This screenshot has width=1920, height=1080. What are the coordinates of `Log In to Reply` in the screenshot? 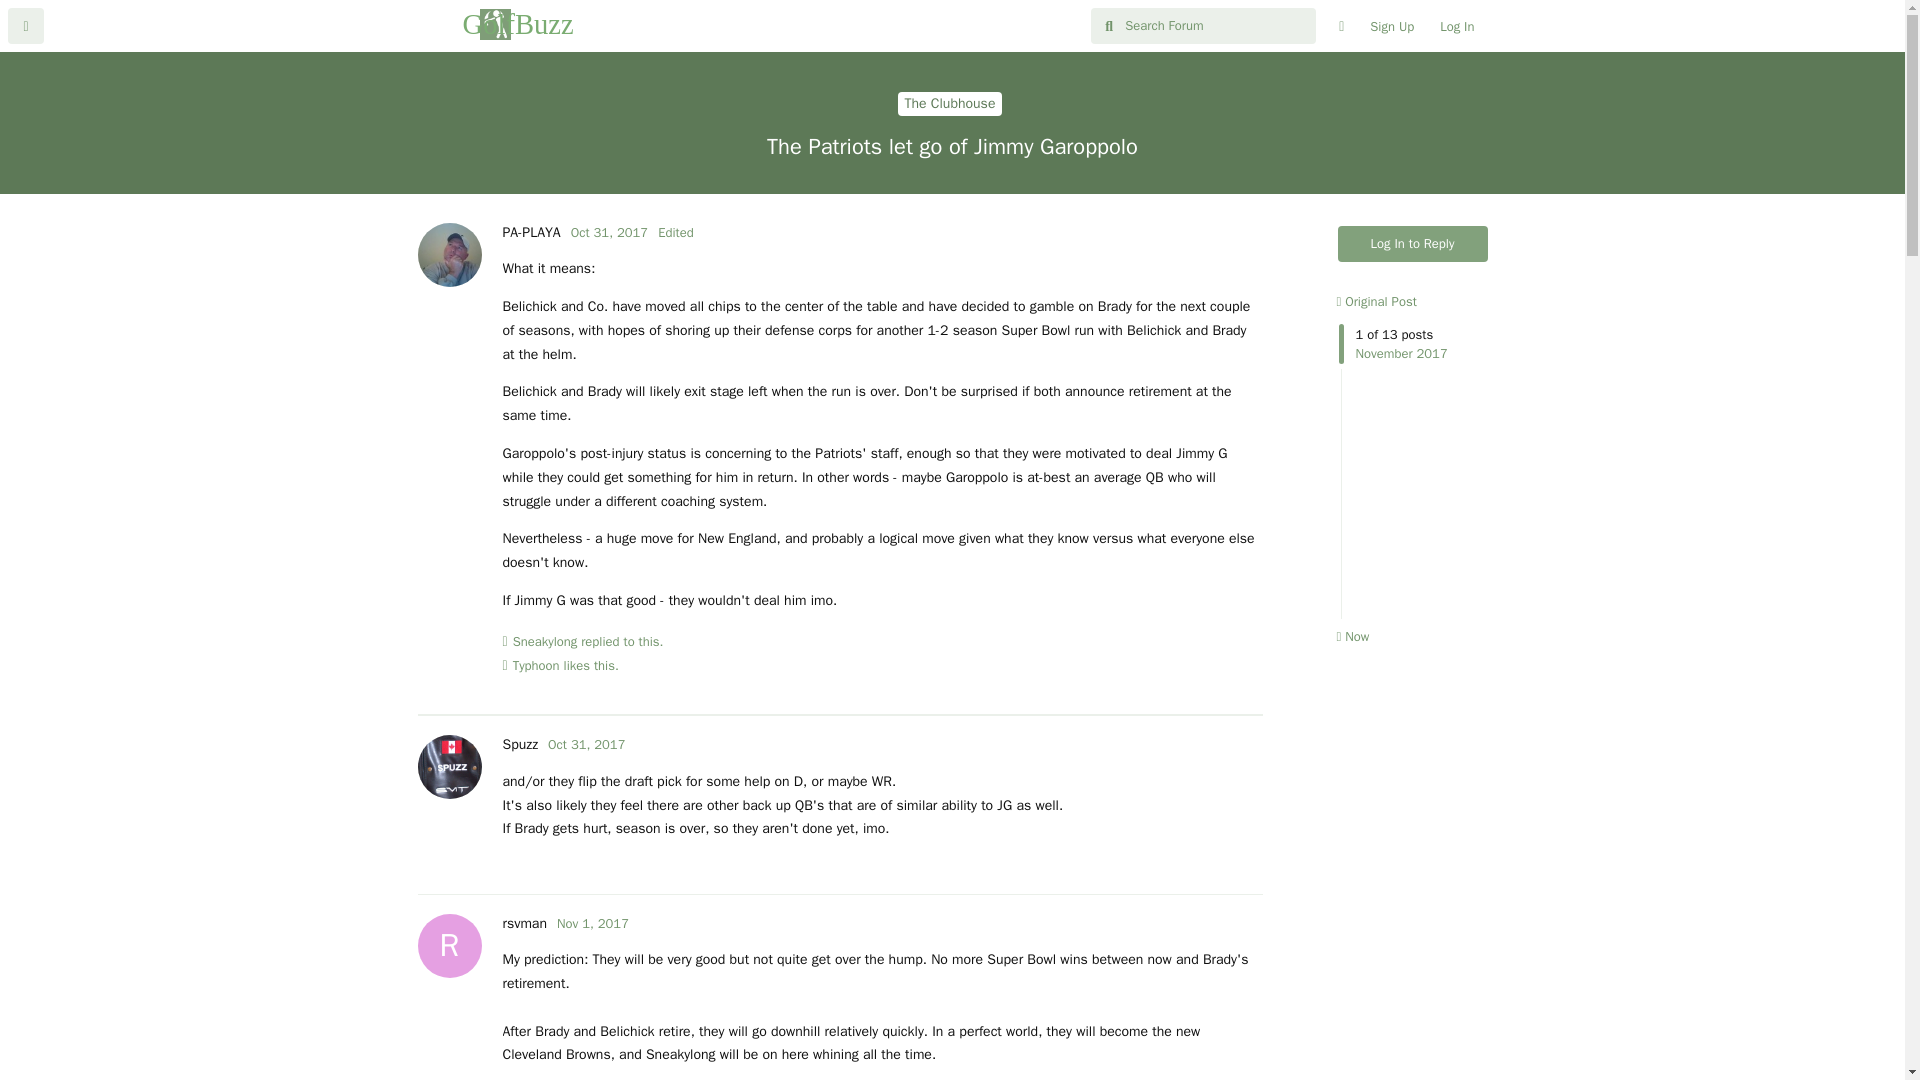 It's located at (523, 923).